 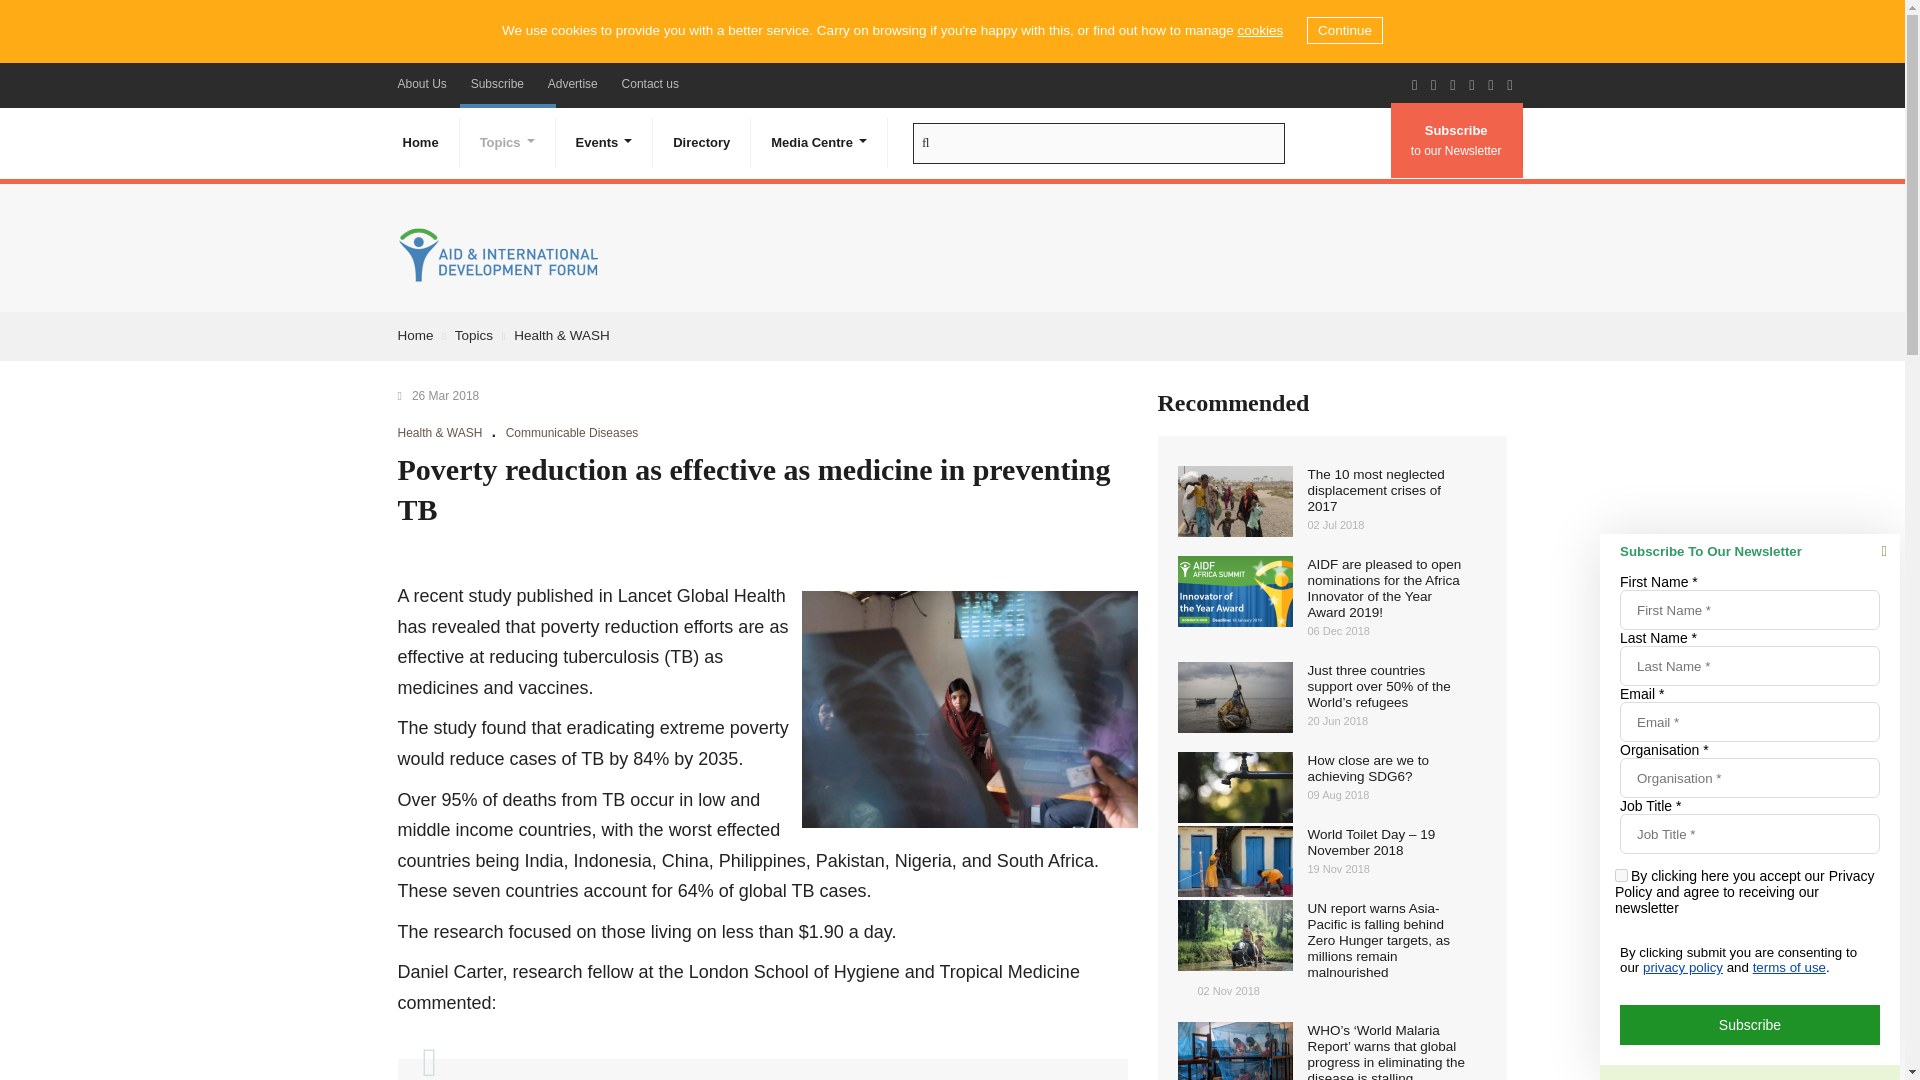 I want to click on Subscribe, so click(x=496, y=83).